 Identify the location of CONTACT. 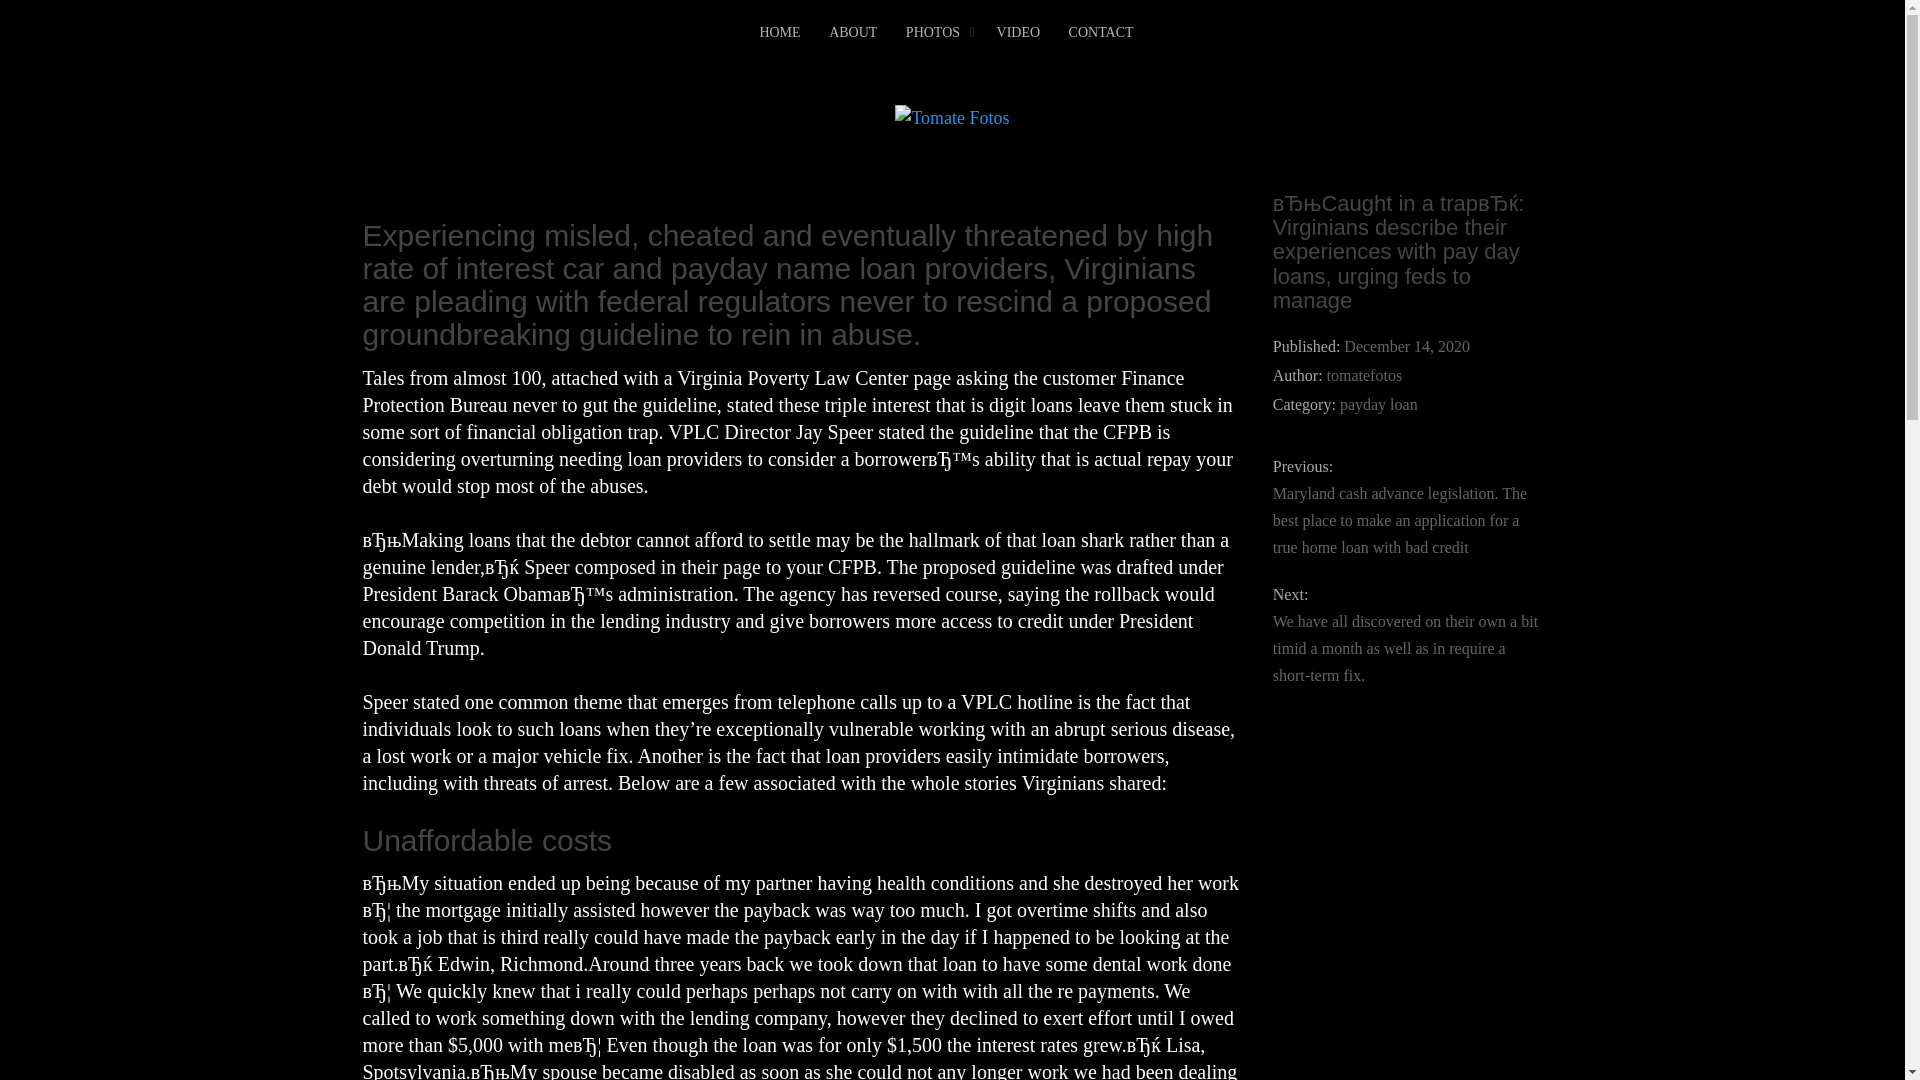
(1102, 33).